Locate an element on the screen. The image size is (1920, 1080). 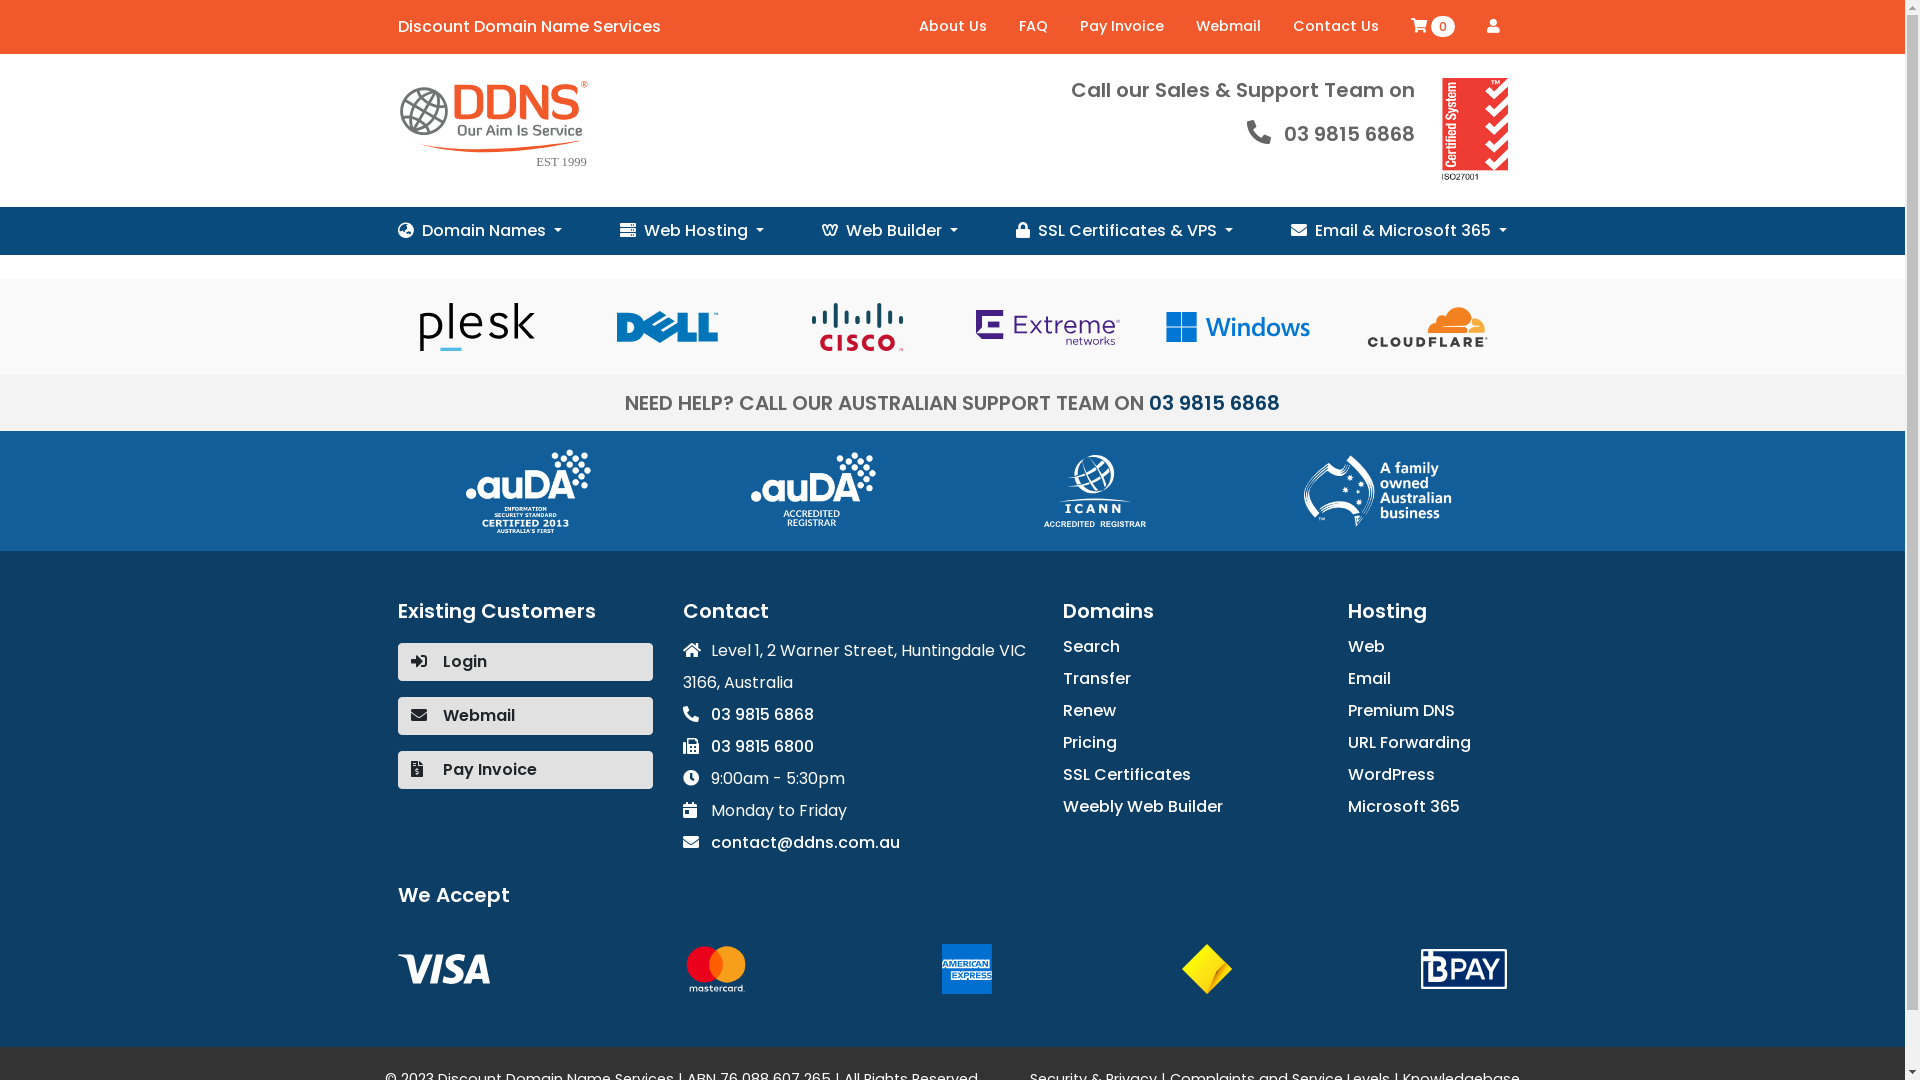
WordPress is located at coordinates (1428, 775).